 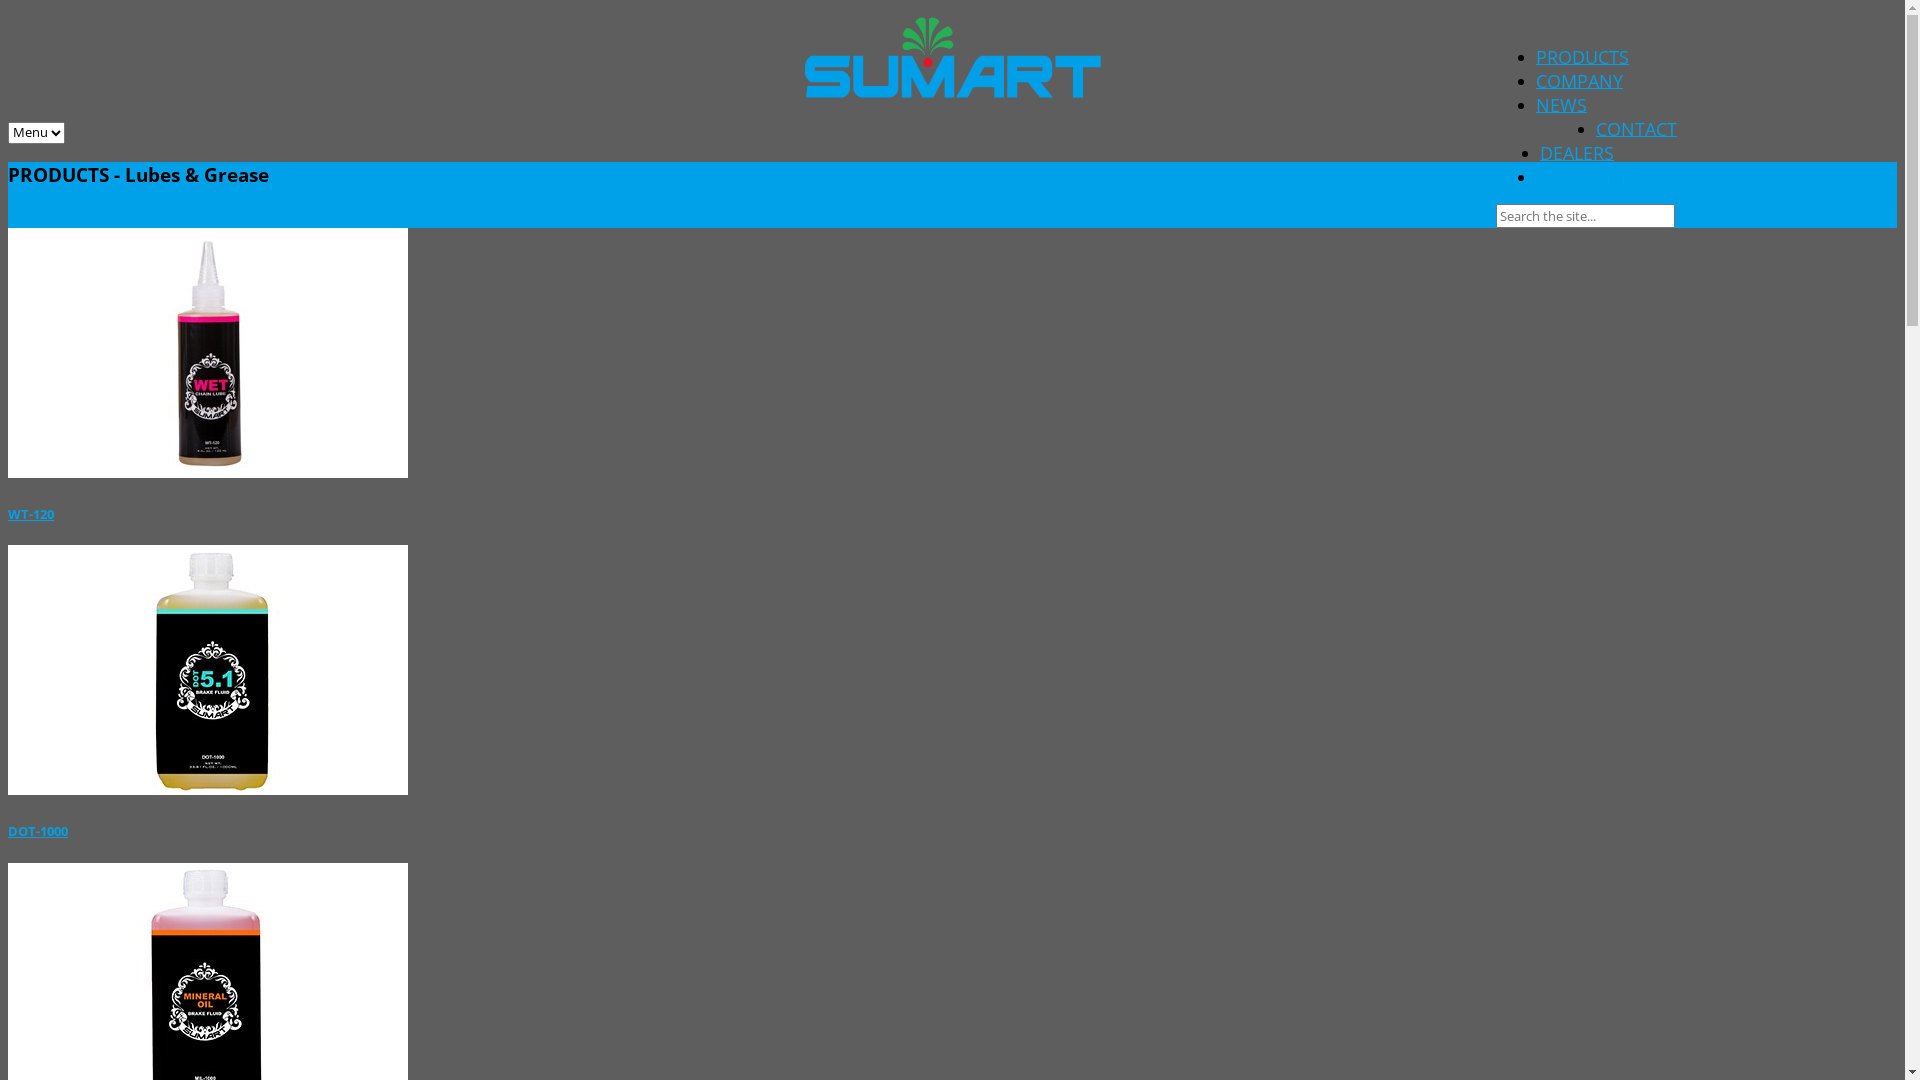 What do you see at coordinates (31, 514) in the screenshot?
I see `WT-120` at bounding box center [31, 514].